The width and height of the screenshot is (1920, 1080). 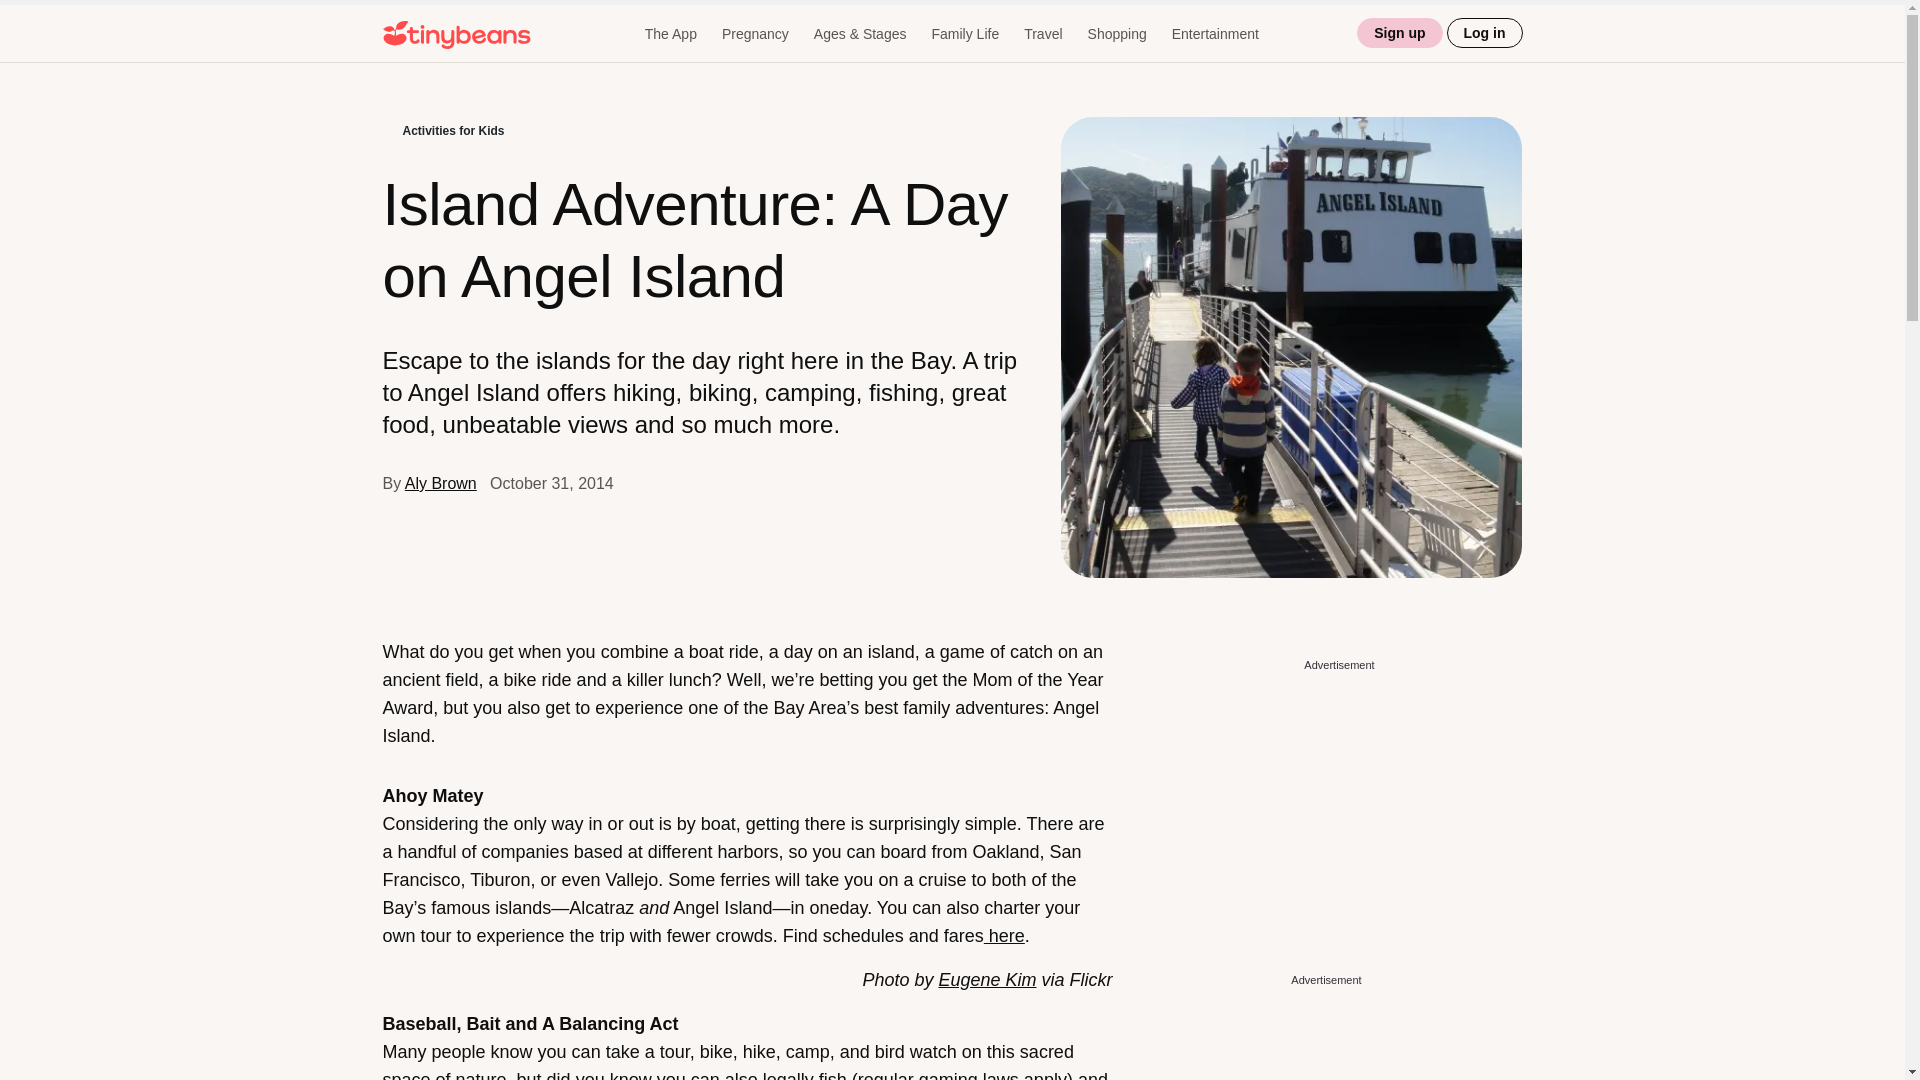 What do you see at coordinates (964, 34) in the screenshot?
I see `Family Life` at bounding box center [964, 34].